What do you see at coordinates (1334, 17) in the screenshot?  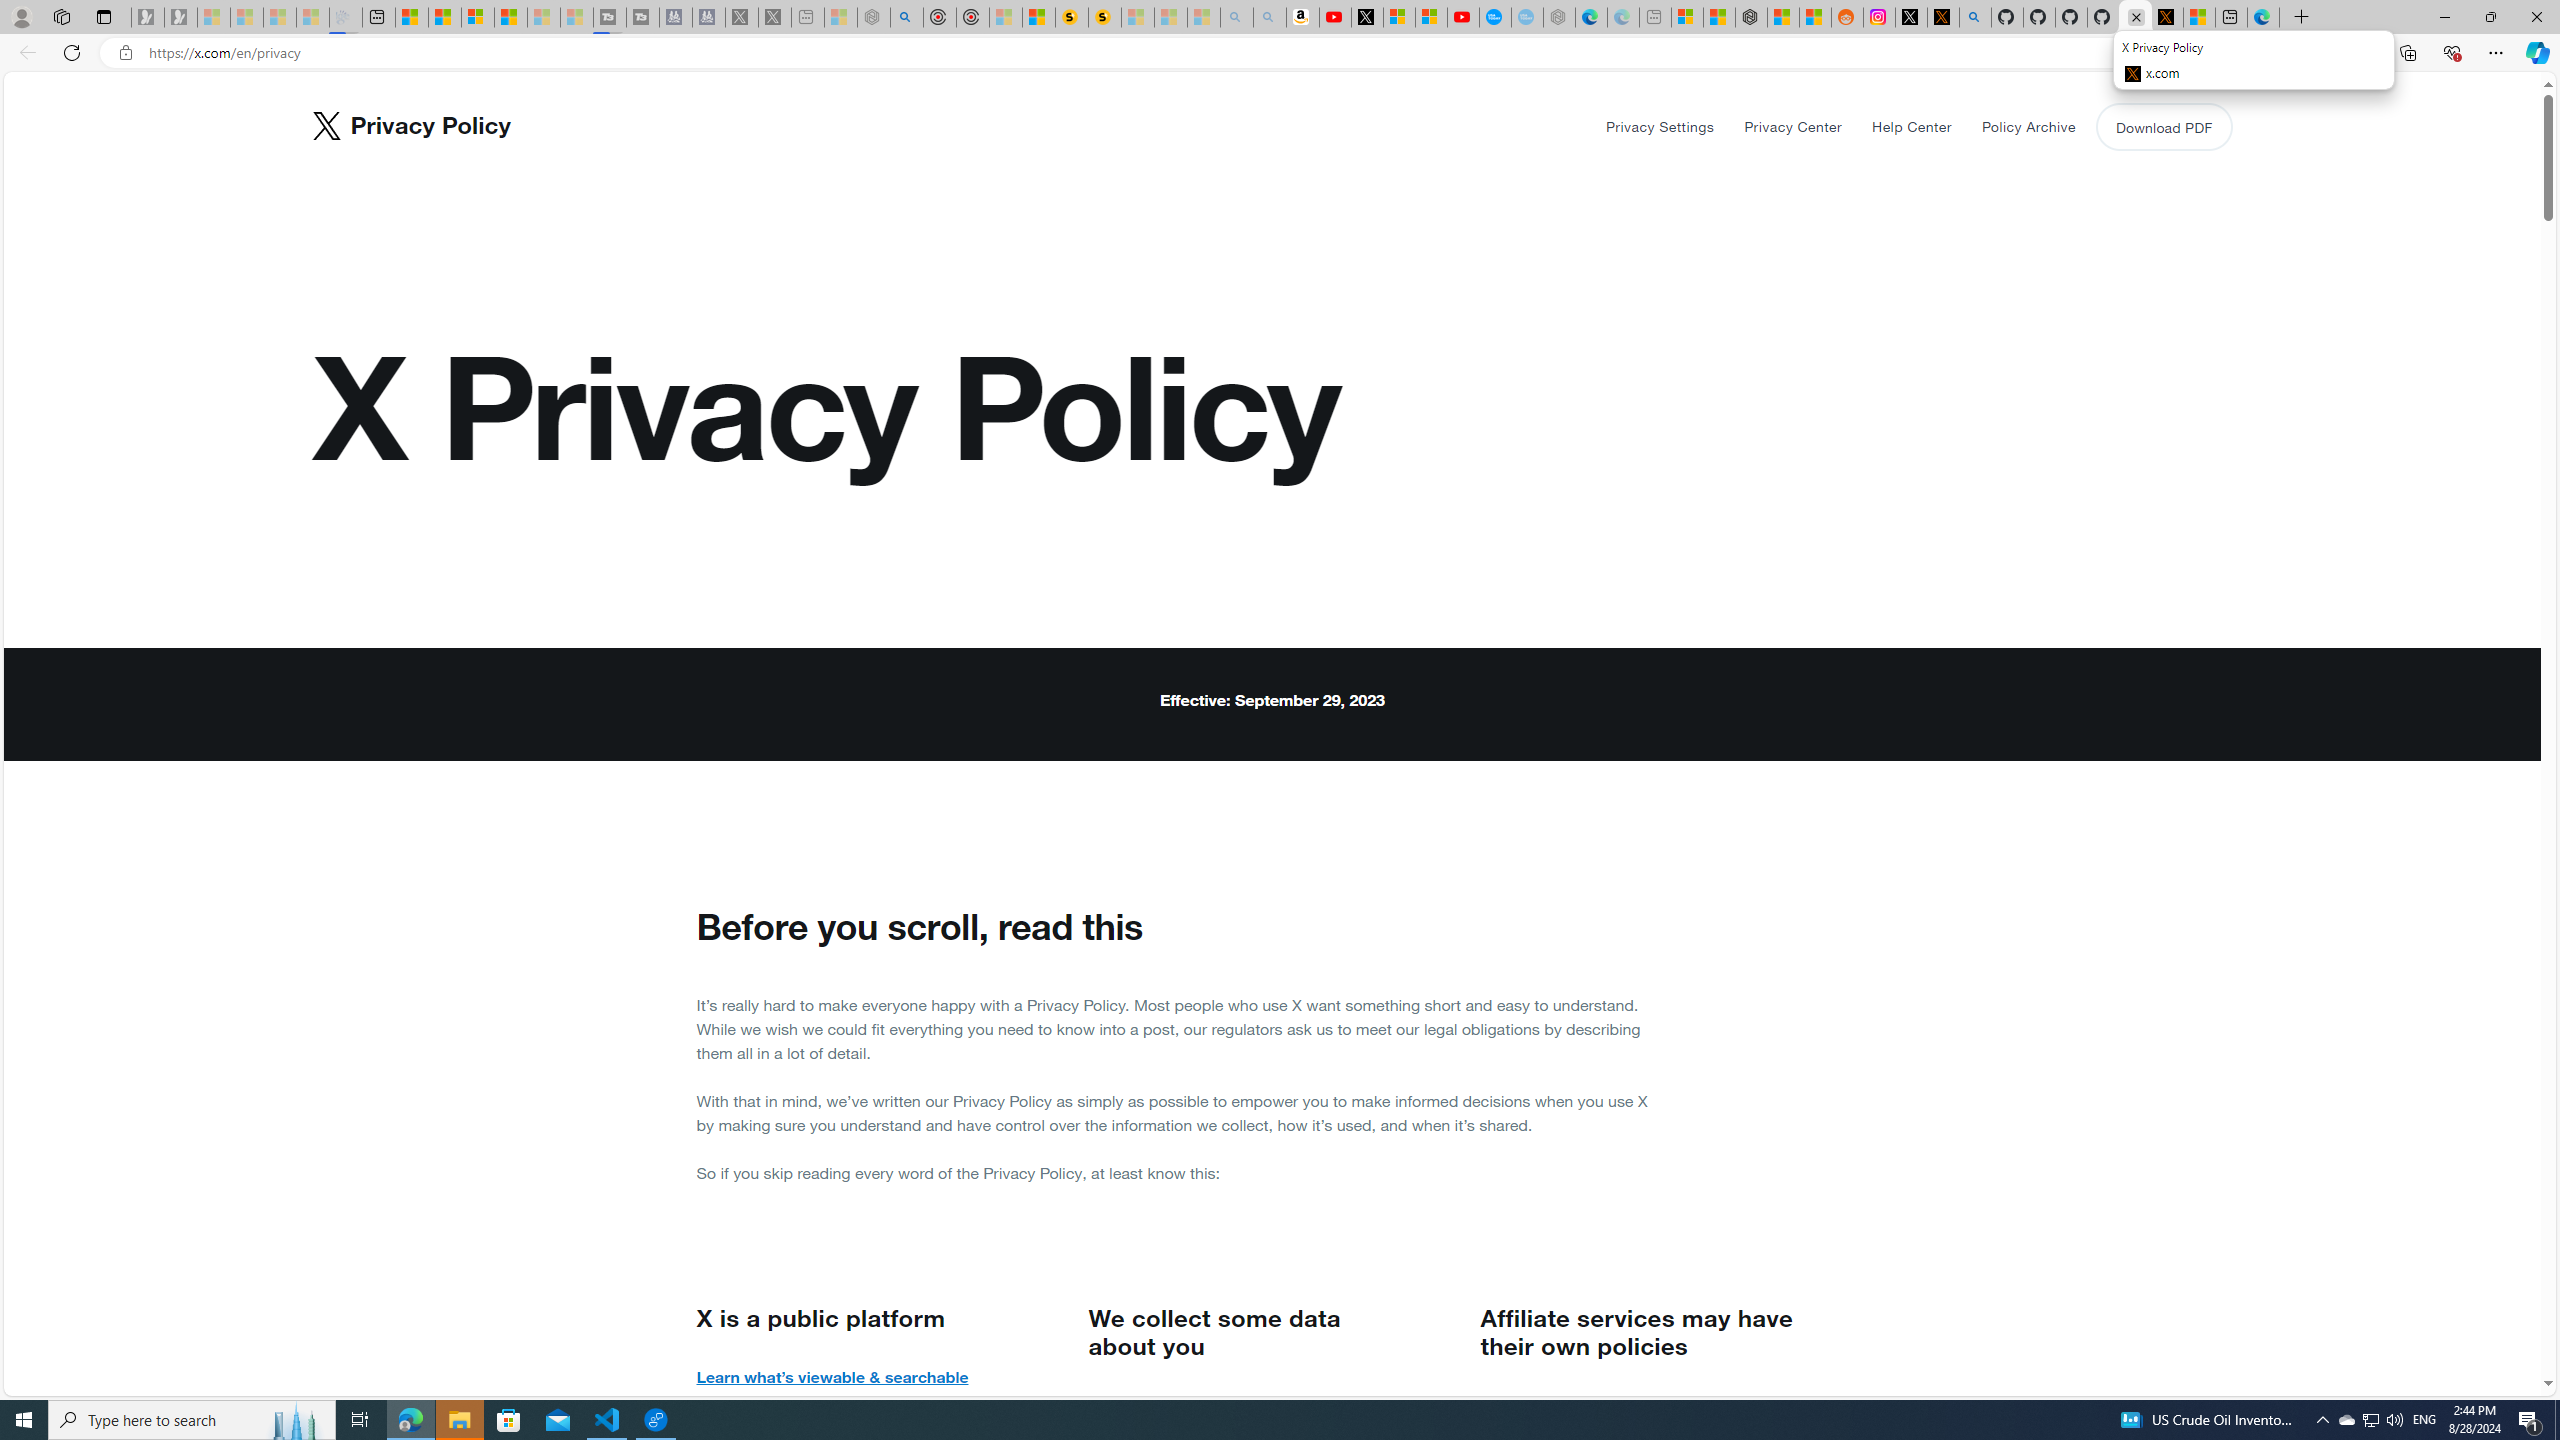 I see `Day 1: Arriving in Yemen (surreal to be here) - YouTube` at bounding box center [1334, 17].